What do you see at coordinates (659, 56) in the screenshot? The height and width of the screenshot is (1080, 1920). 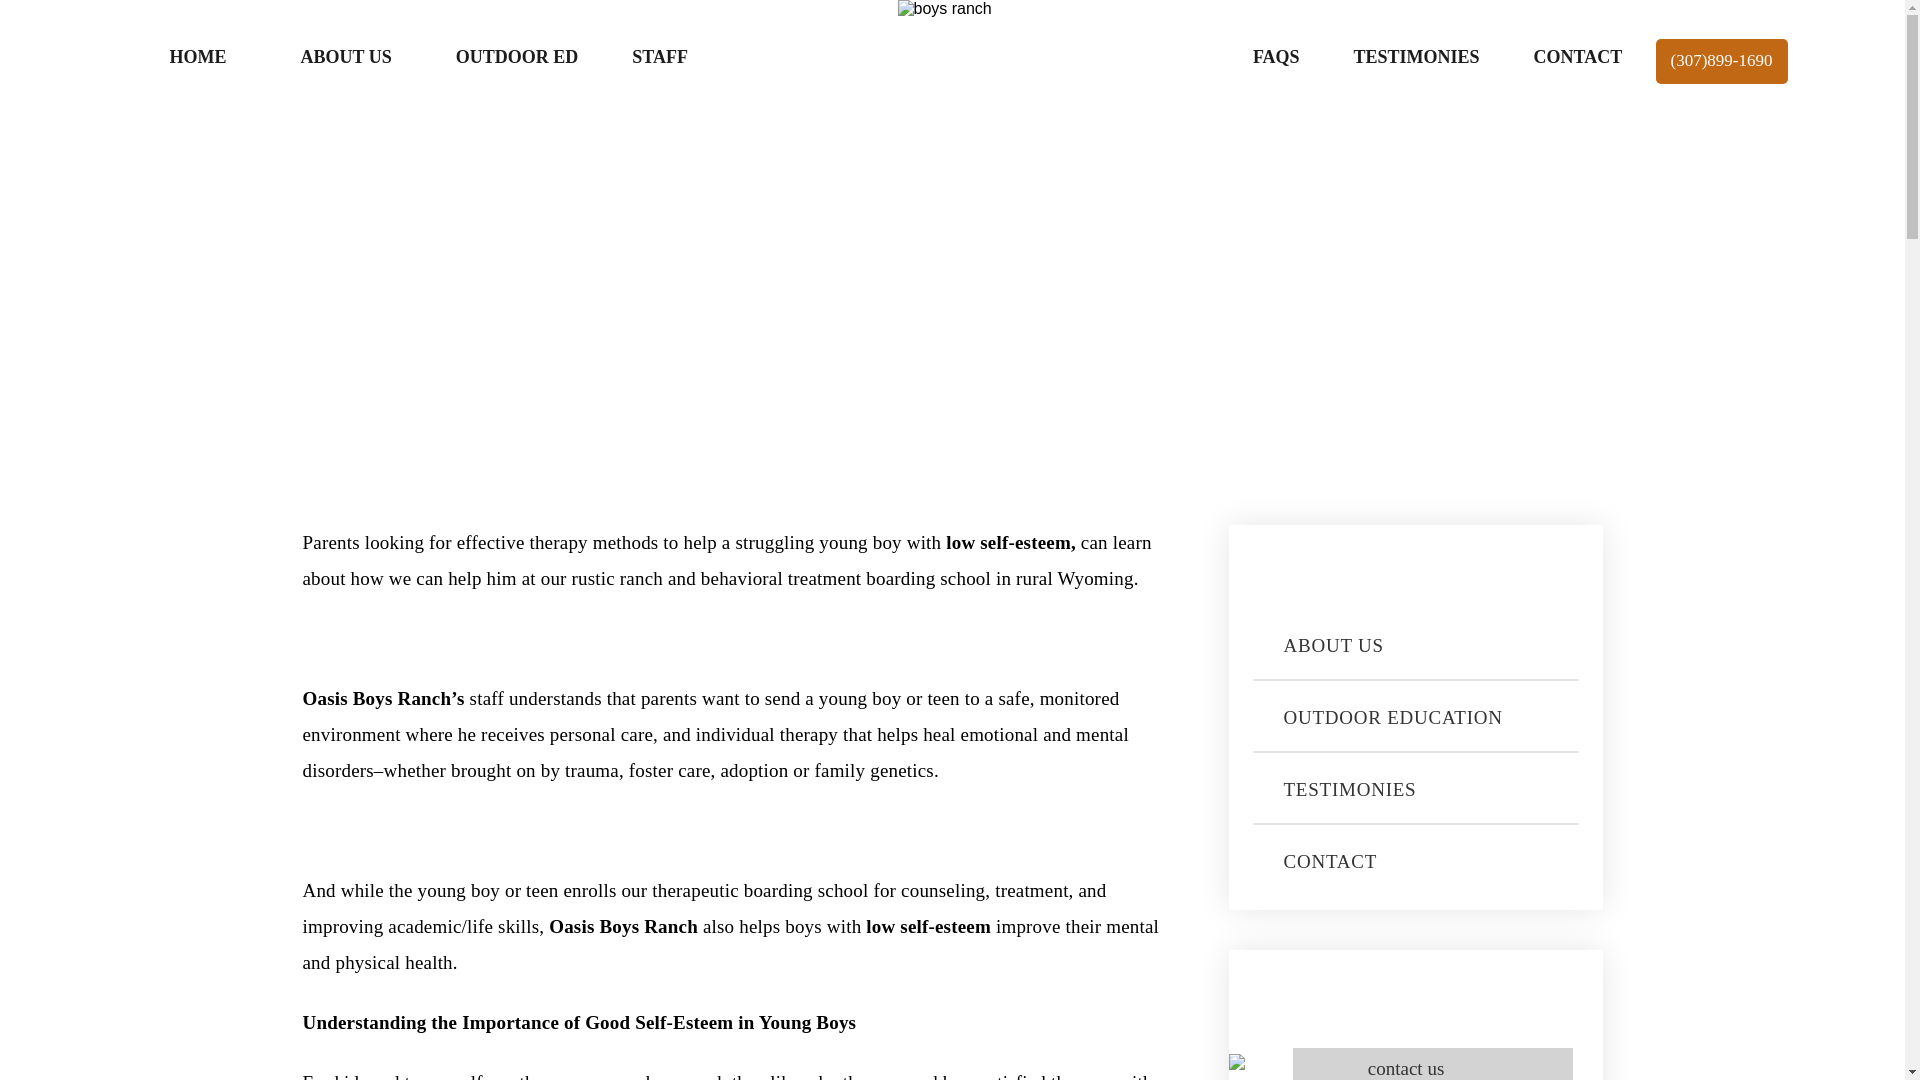 I see `STAFF` at bounding box center [659, 56].